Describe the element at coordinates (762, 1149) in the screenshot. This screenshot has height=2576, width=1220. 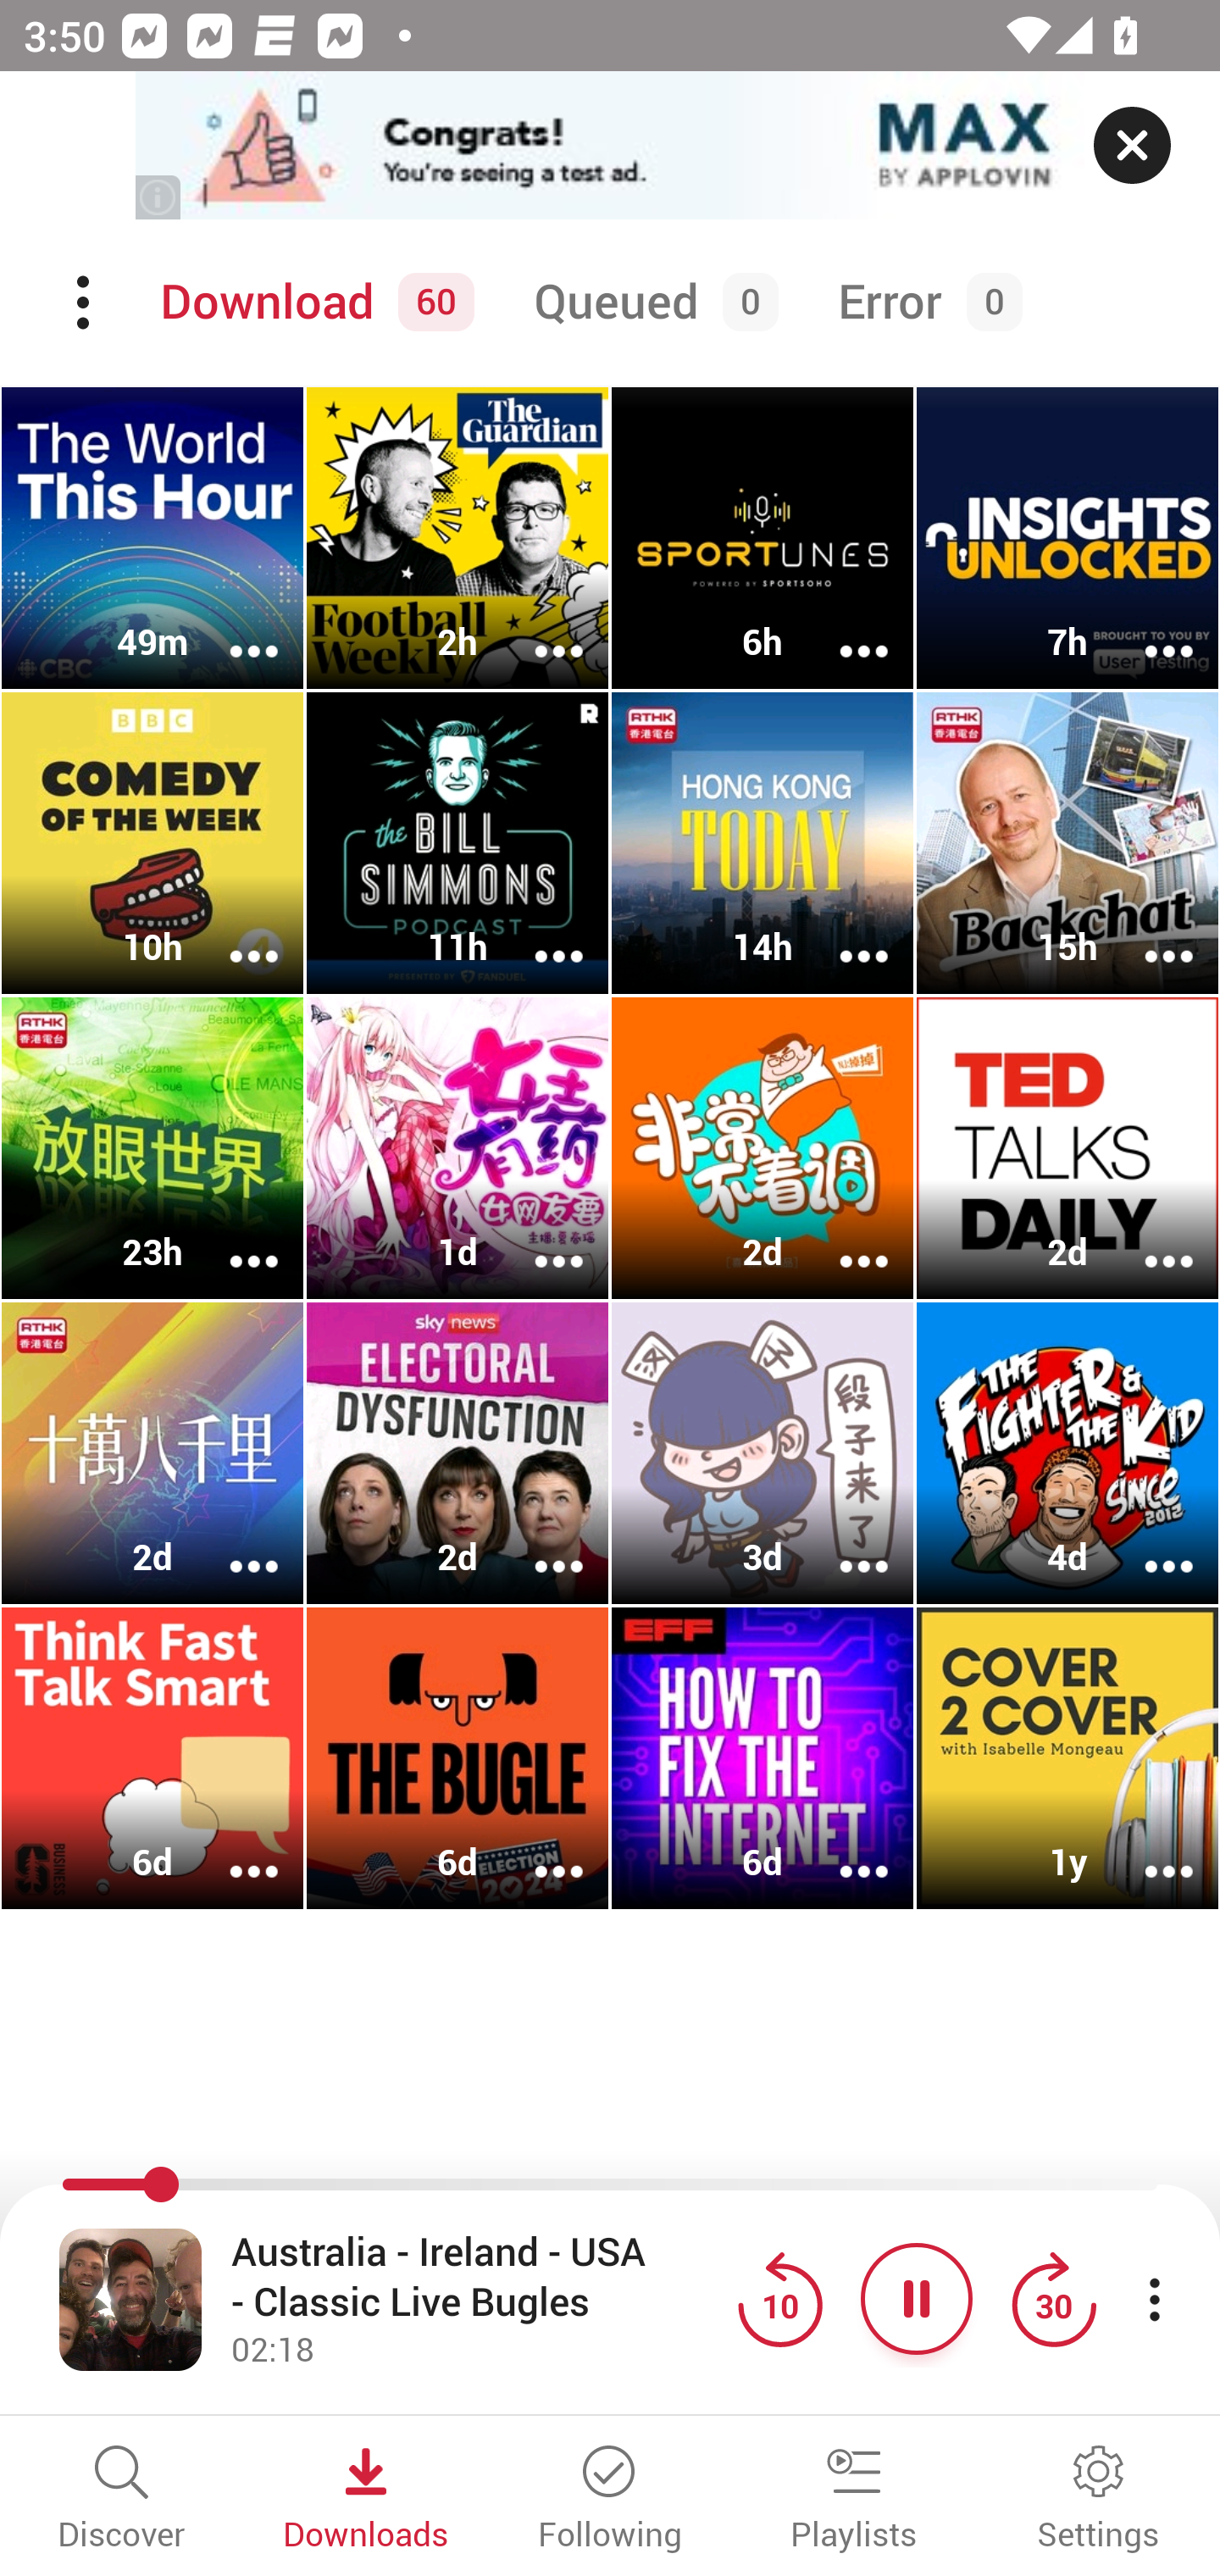
I see `非常不着调 2d More options More options` at that location.